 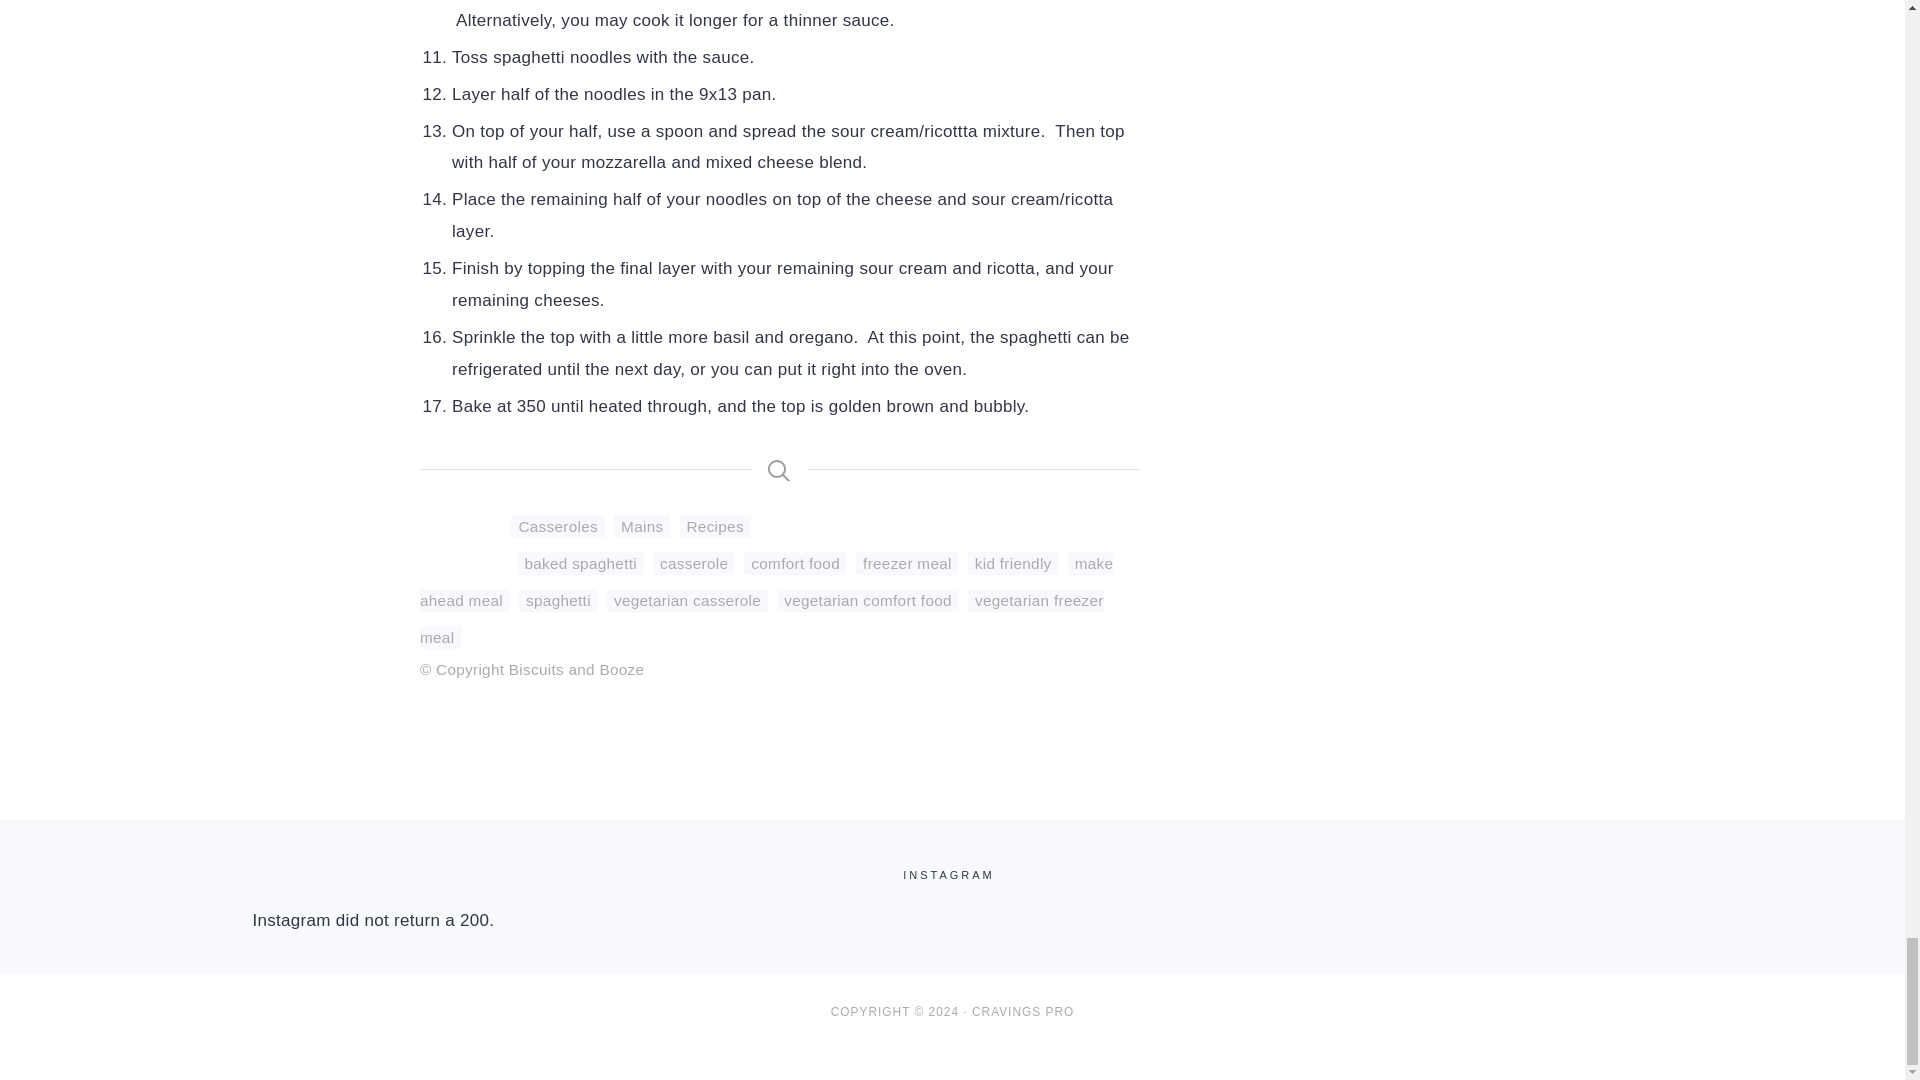 I want to click on Casseroles, so click(x=557, y=526).